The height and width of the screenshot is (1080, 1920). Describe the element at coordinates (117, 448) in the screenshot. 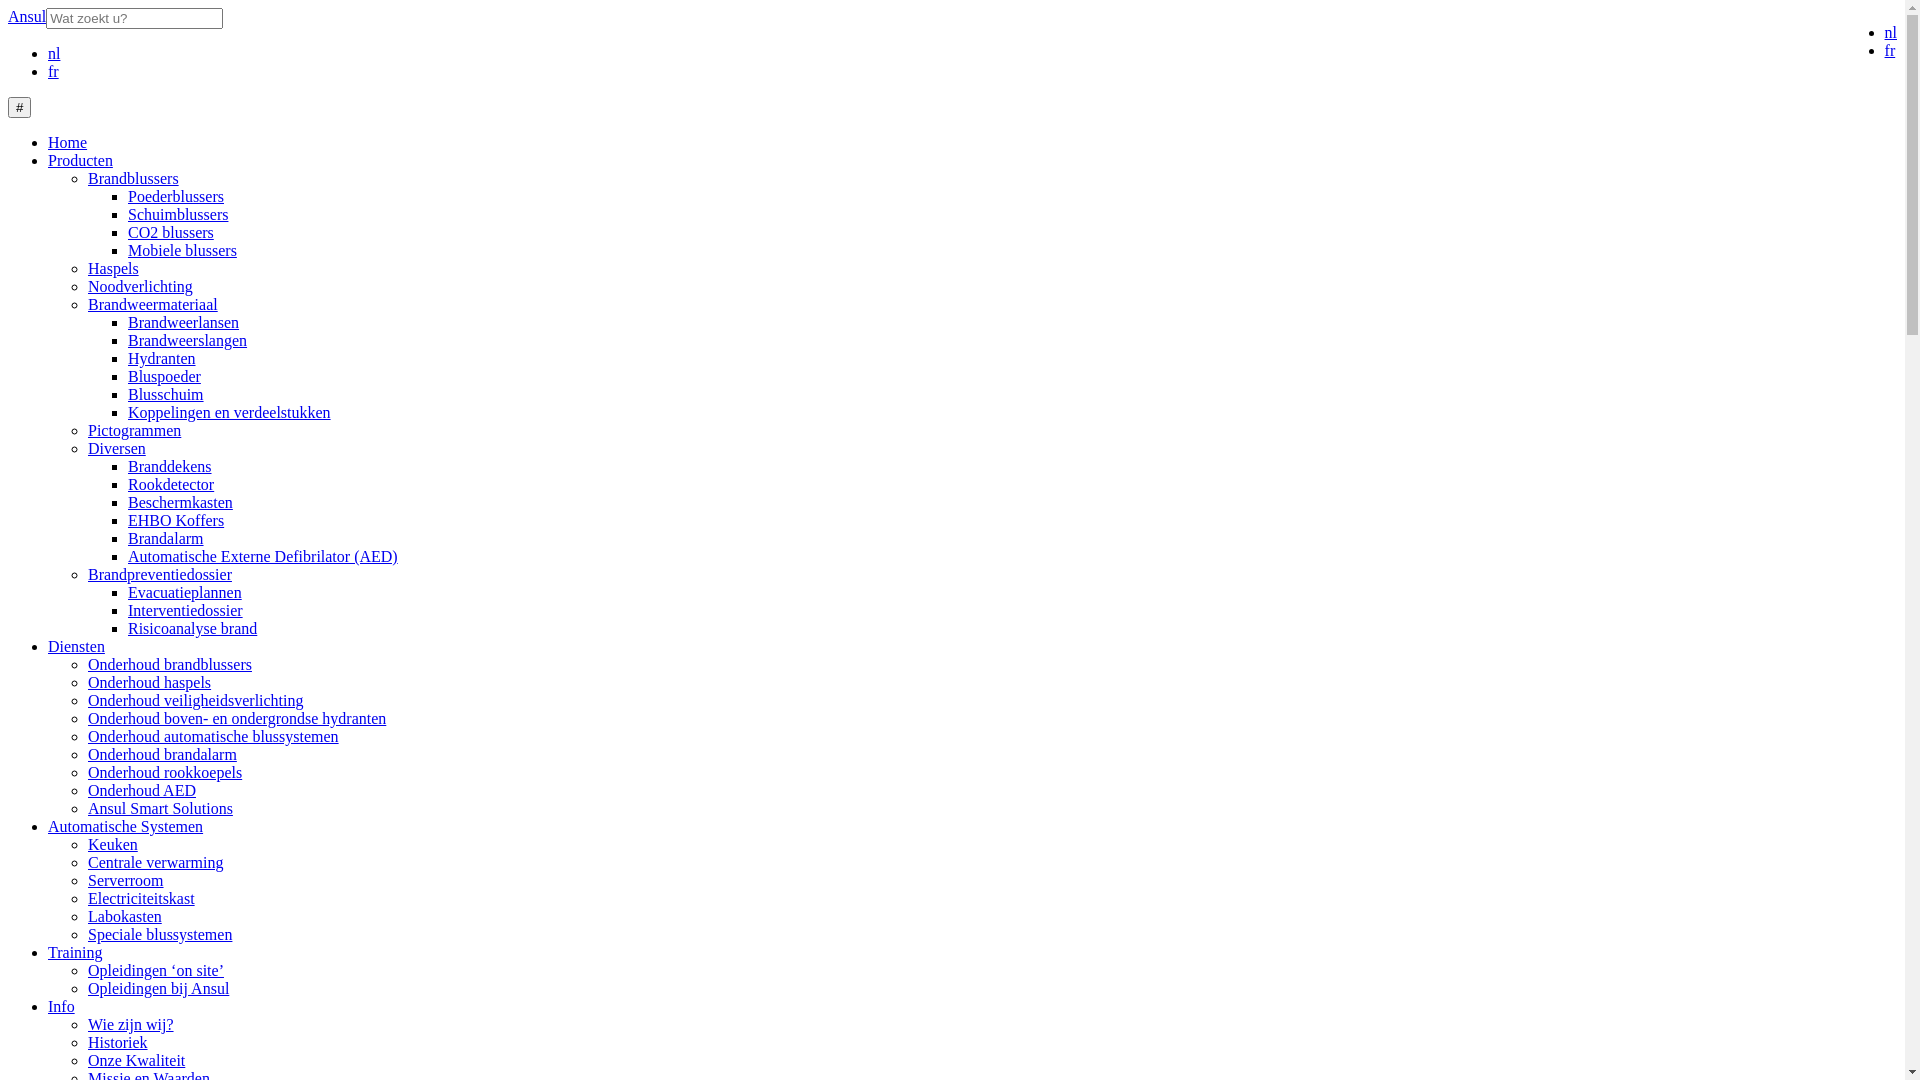

I see `Diversen` at that location.